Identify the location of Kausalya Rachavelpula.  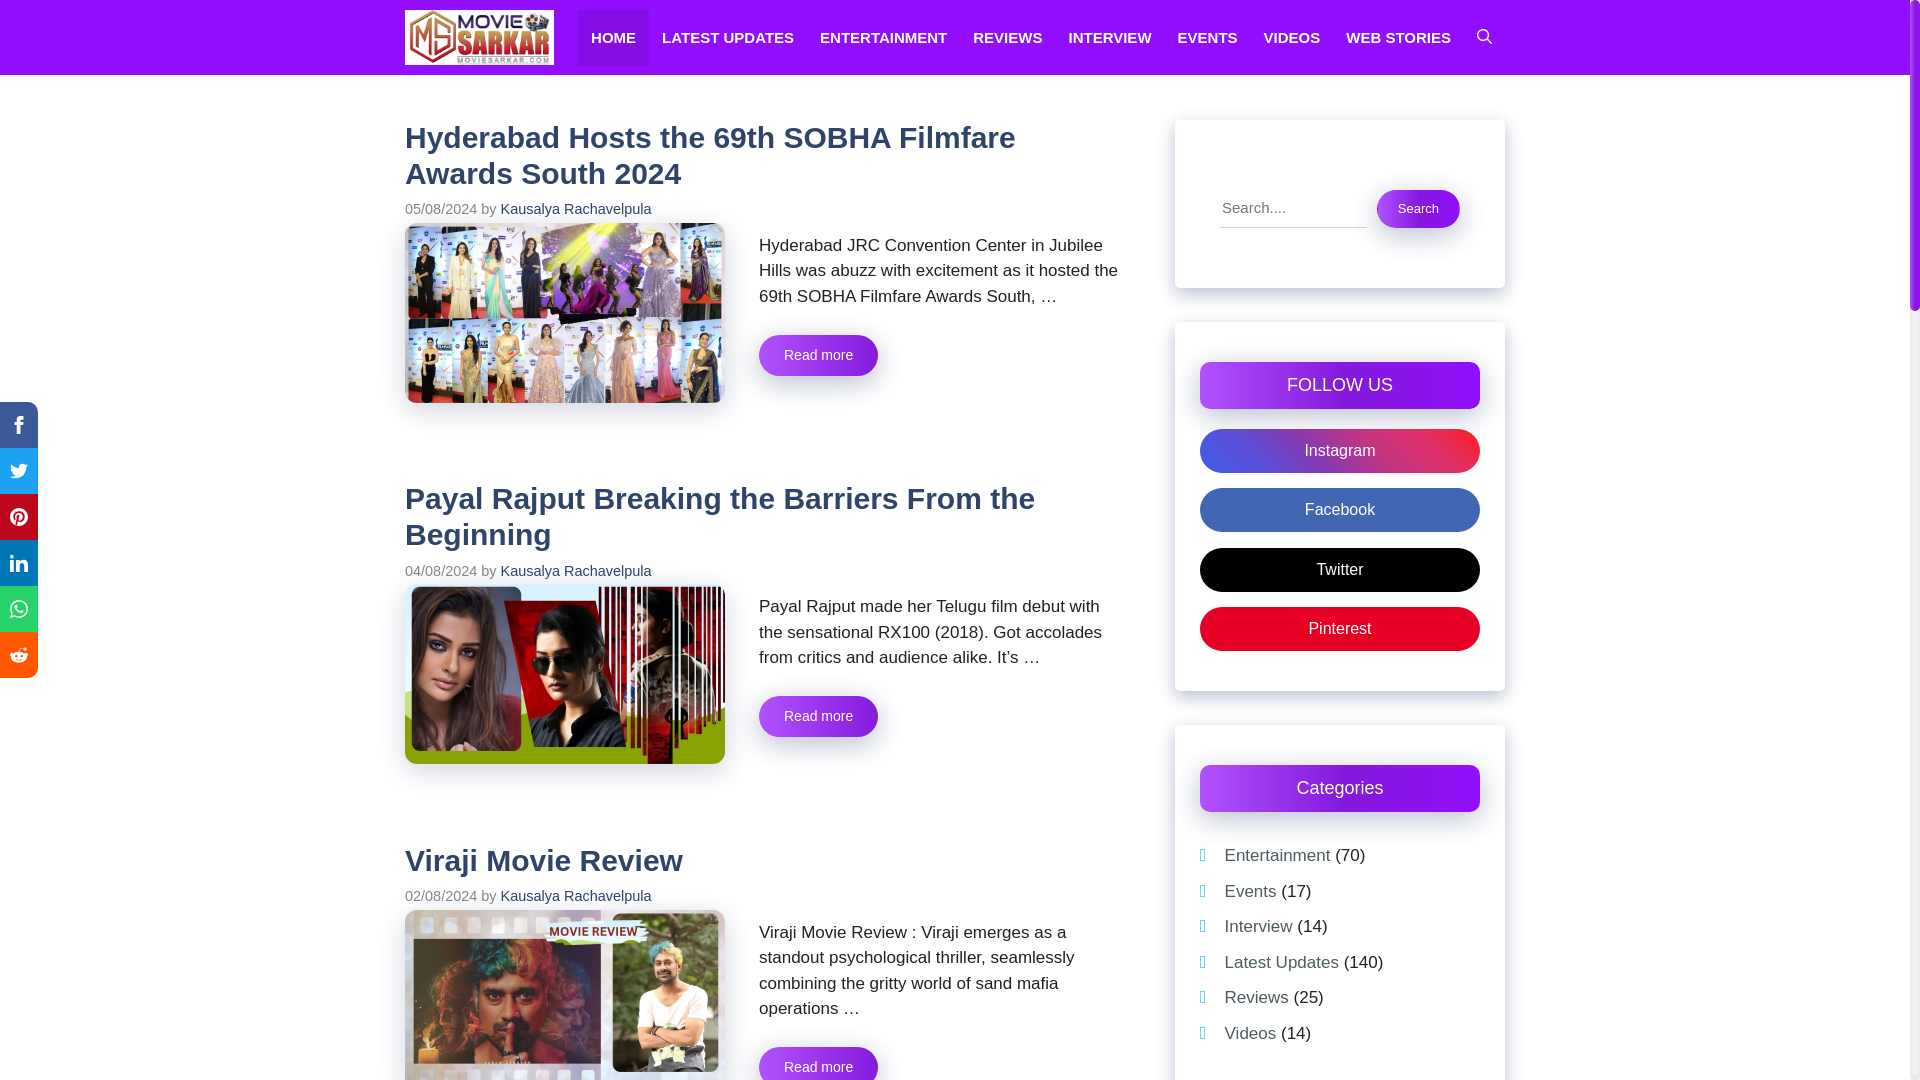
(576, 208).